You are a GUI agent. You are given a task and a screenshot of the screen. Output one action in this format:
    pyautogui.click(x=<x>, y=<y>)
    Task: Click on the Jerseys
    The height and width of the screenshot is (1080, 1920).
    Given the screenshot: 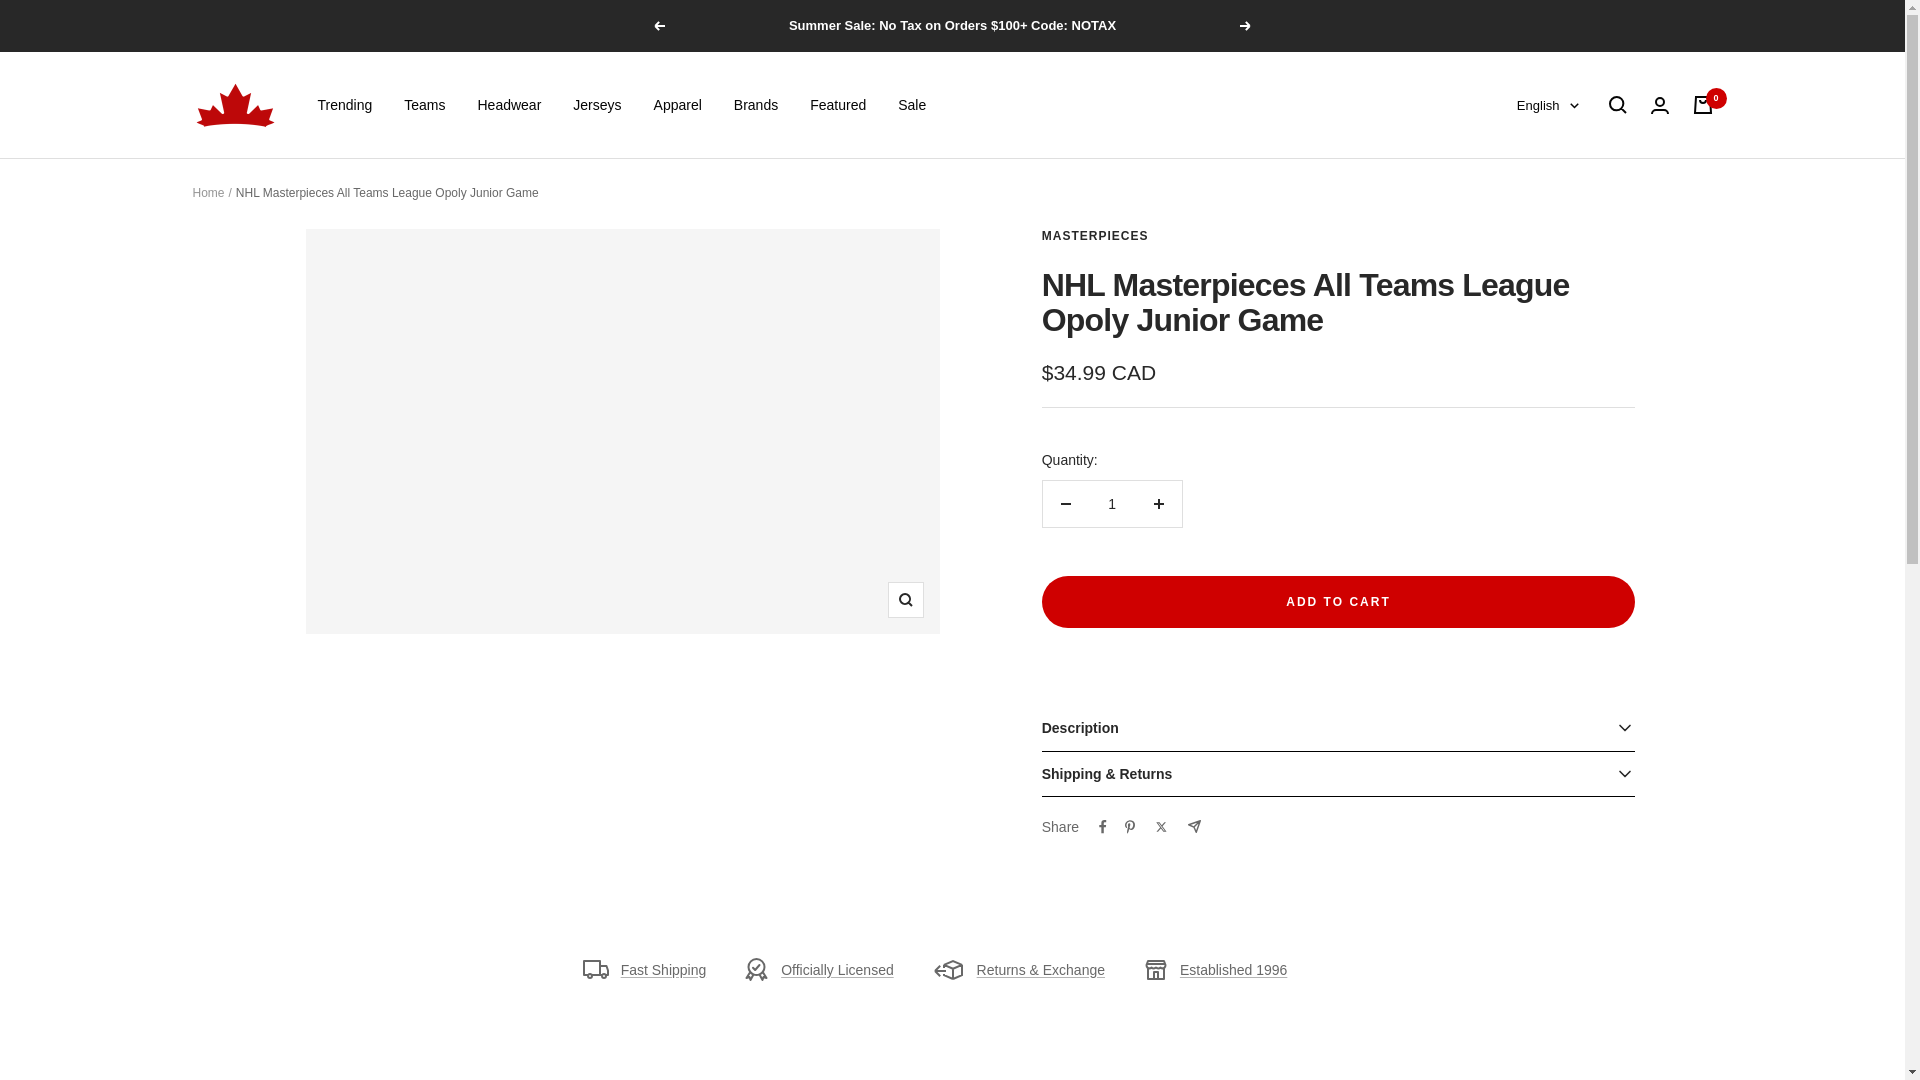 What is the action you would take?
    pyautogui.click(x=596, y=104)
    